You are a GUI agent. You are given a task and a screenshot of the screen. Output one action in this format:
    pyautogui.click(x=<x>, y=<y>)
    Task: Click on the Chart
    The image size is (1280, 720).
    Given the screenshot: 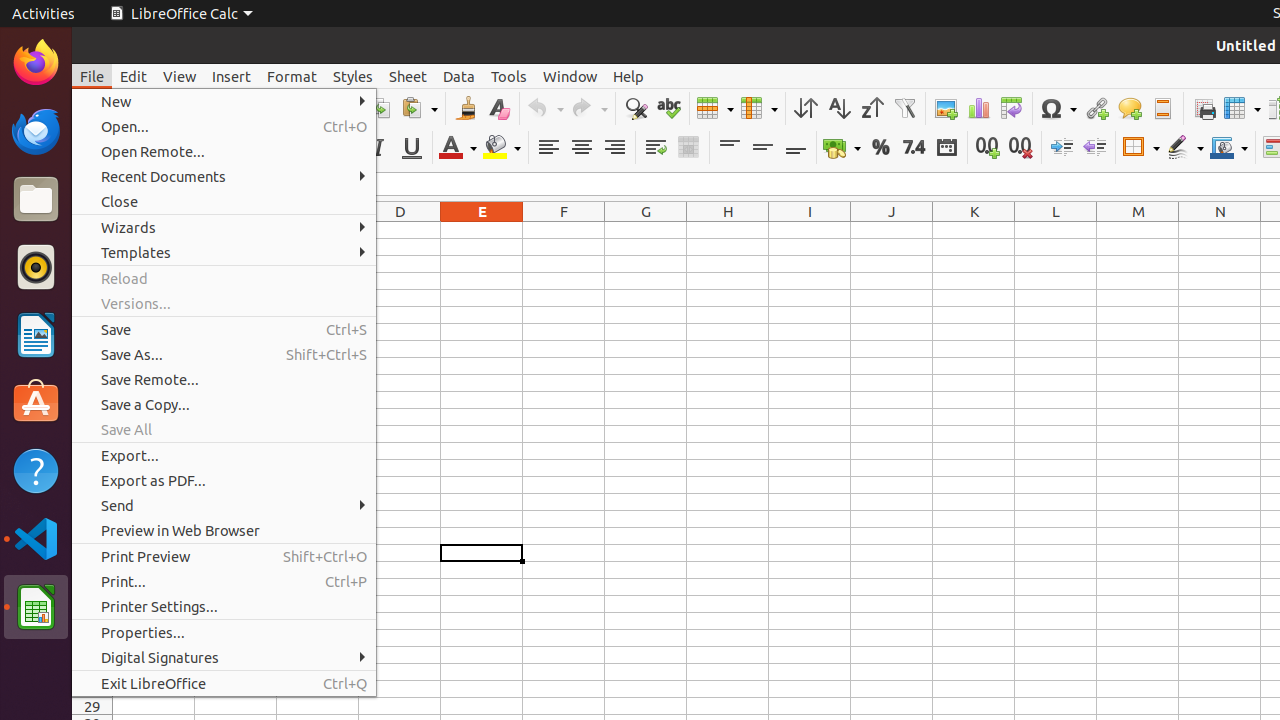 What is the action you would take?
    pyautogui.click(x=978, y=108)
    